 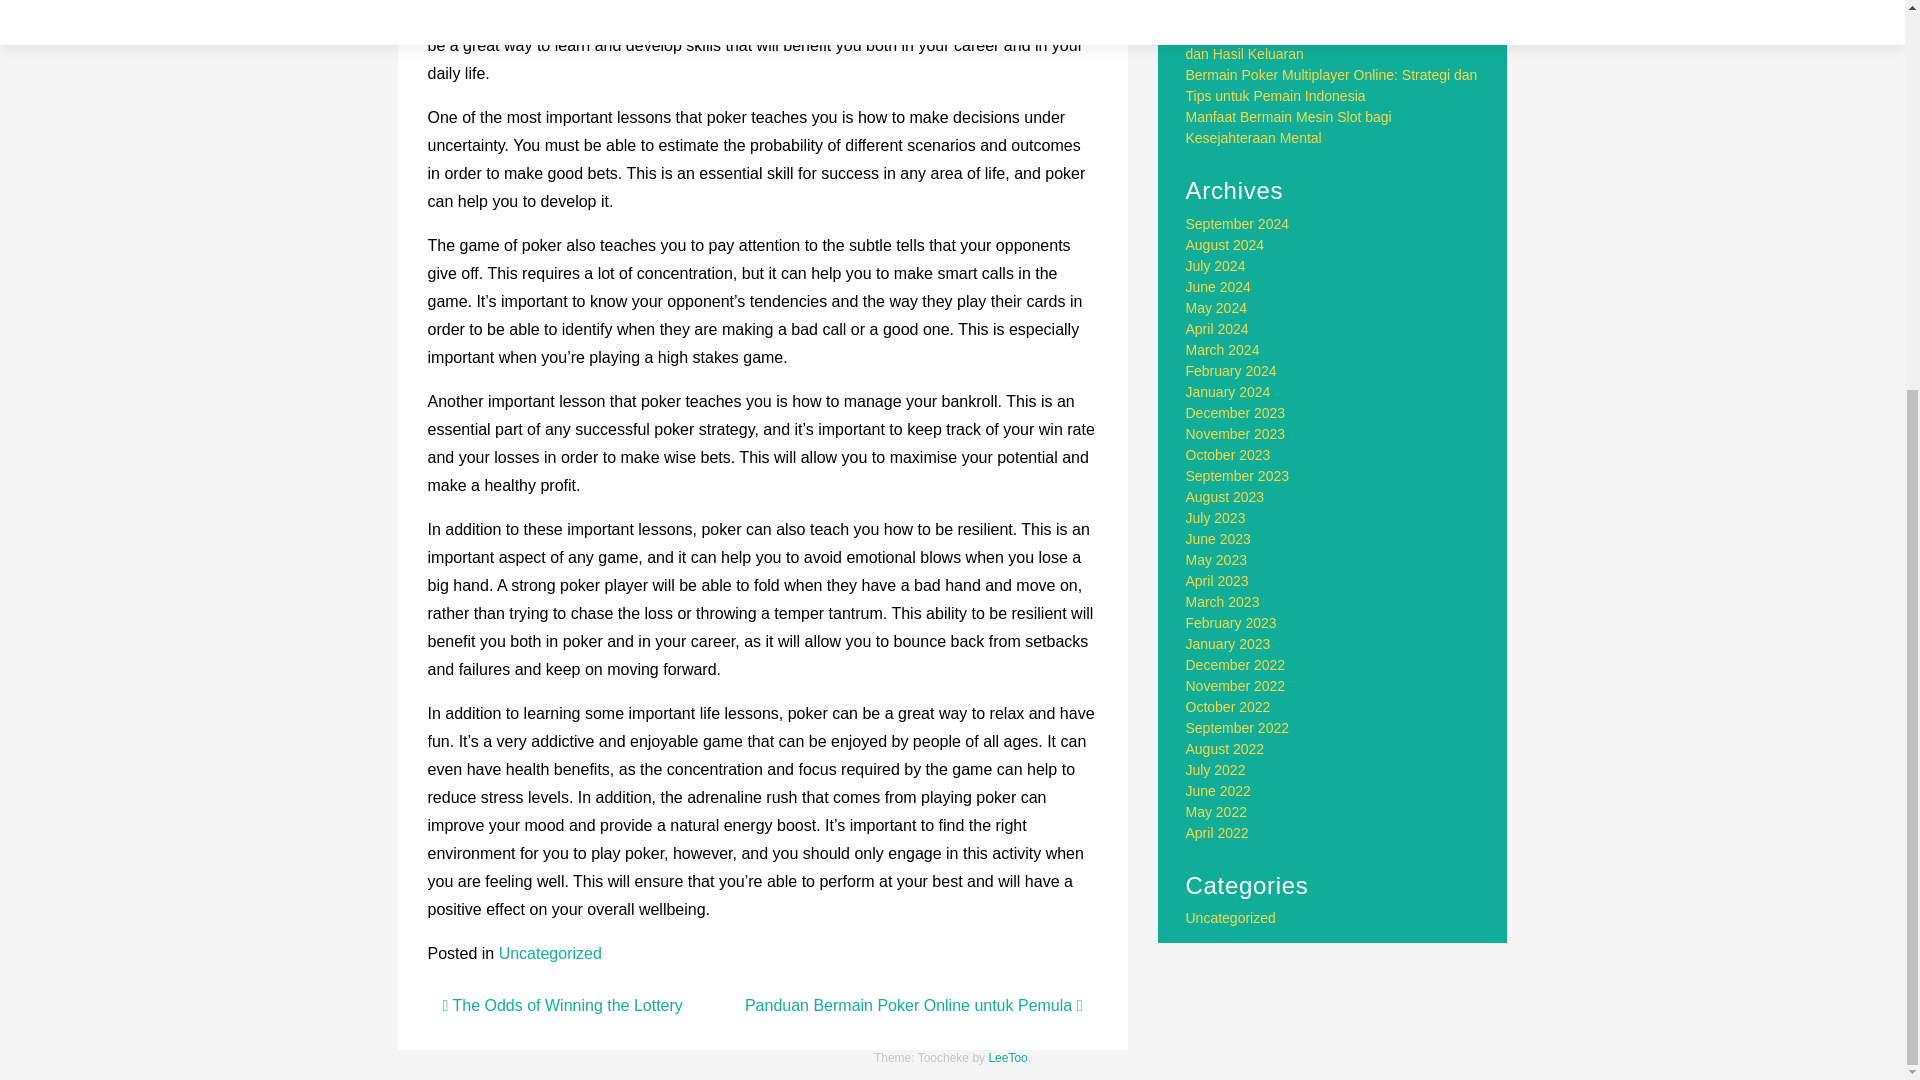 I want to click on May 2024, so click(x=1216, y=308).